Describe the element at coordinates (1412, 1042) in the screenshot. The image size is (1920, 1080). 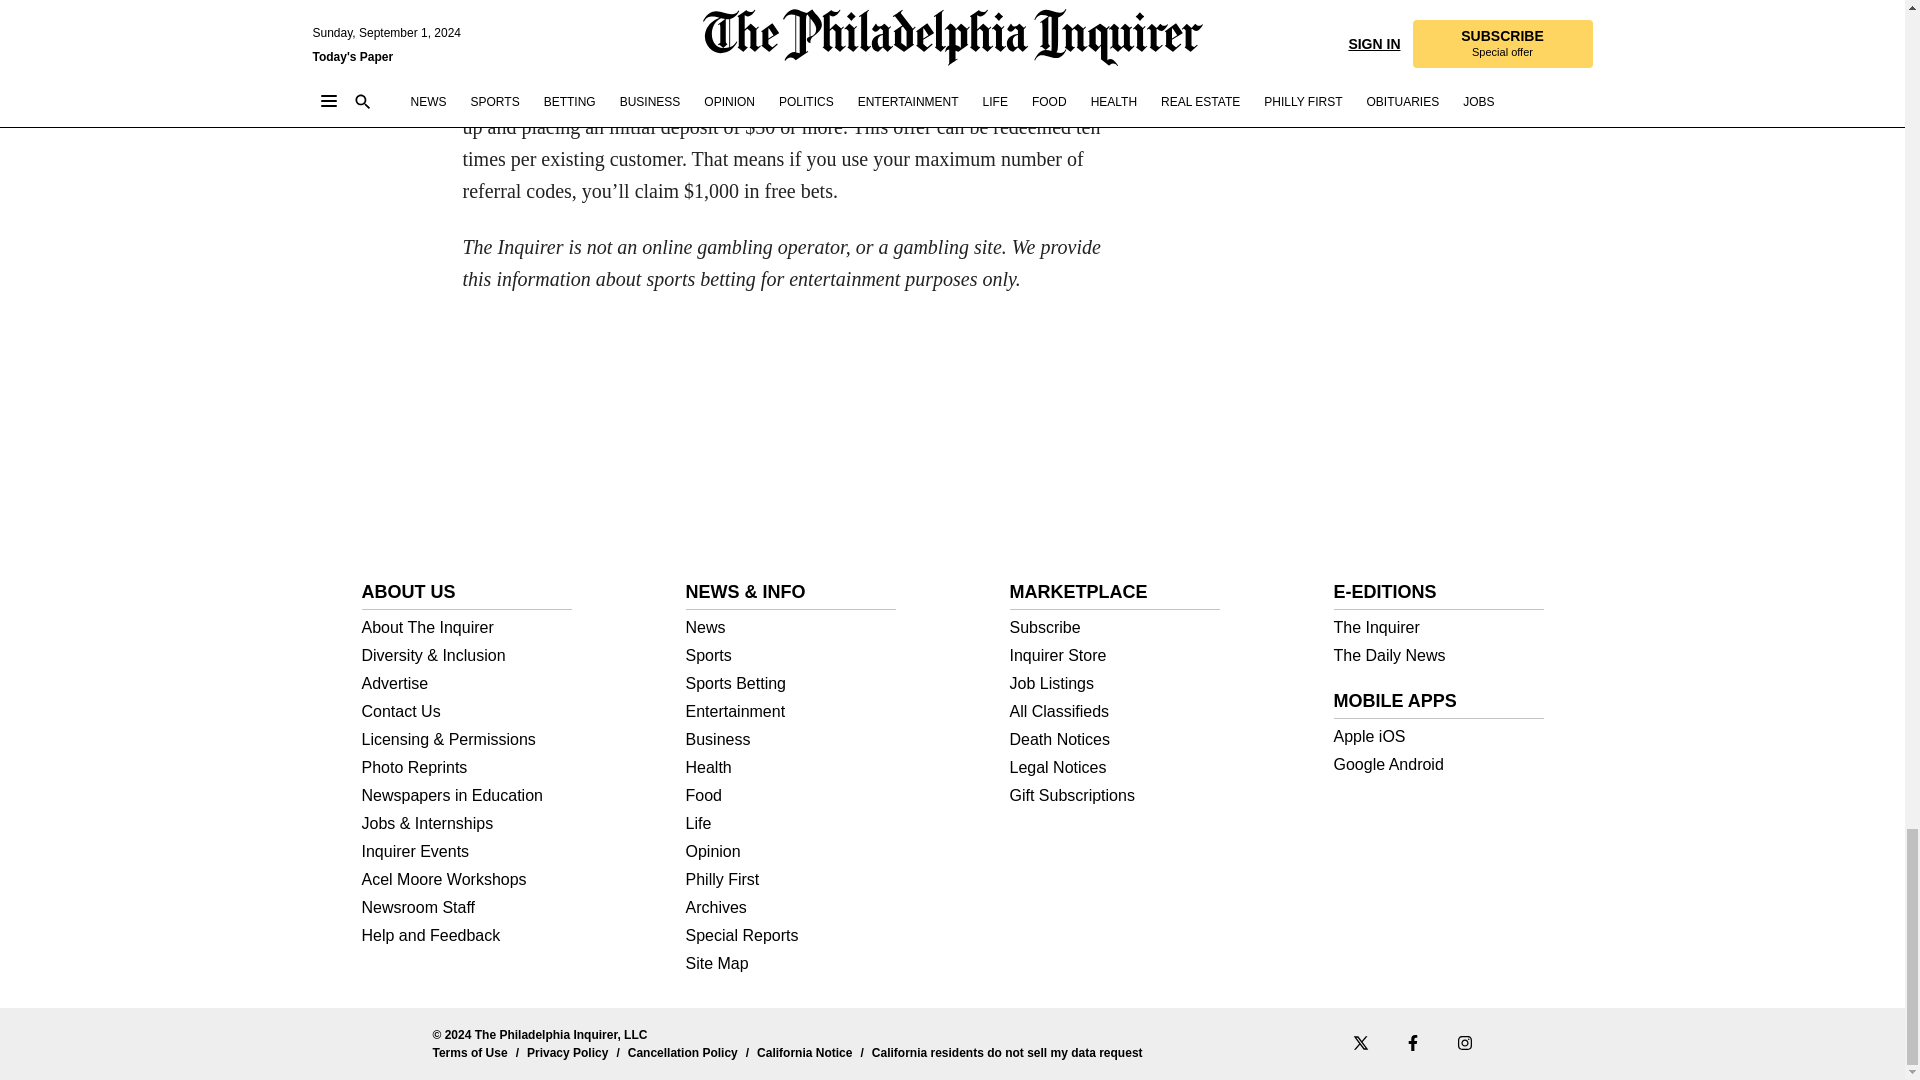
I see `Facebook` at that location.